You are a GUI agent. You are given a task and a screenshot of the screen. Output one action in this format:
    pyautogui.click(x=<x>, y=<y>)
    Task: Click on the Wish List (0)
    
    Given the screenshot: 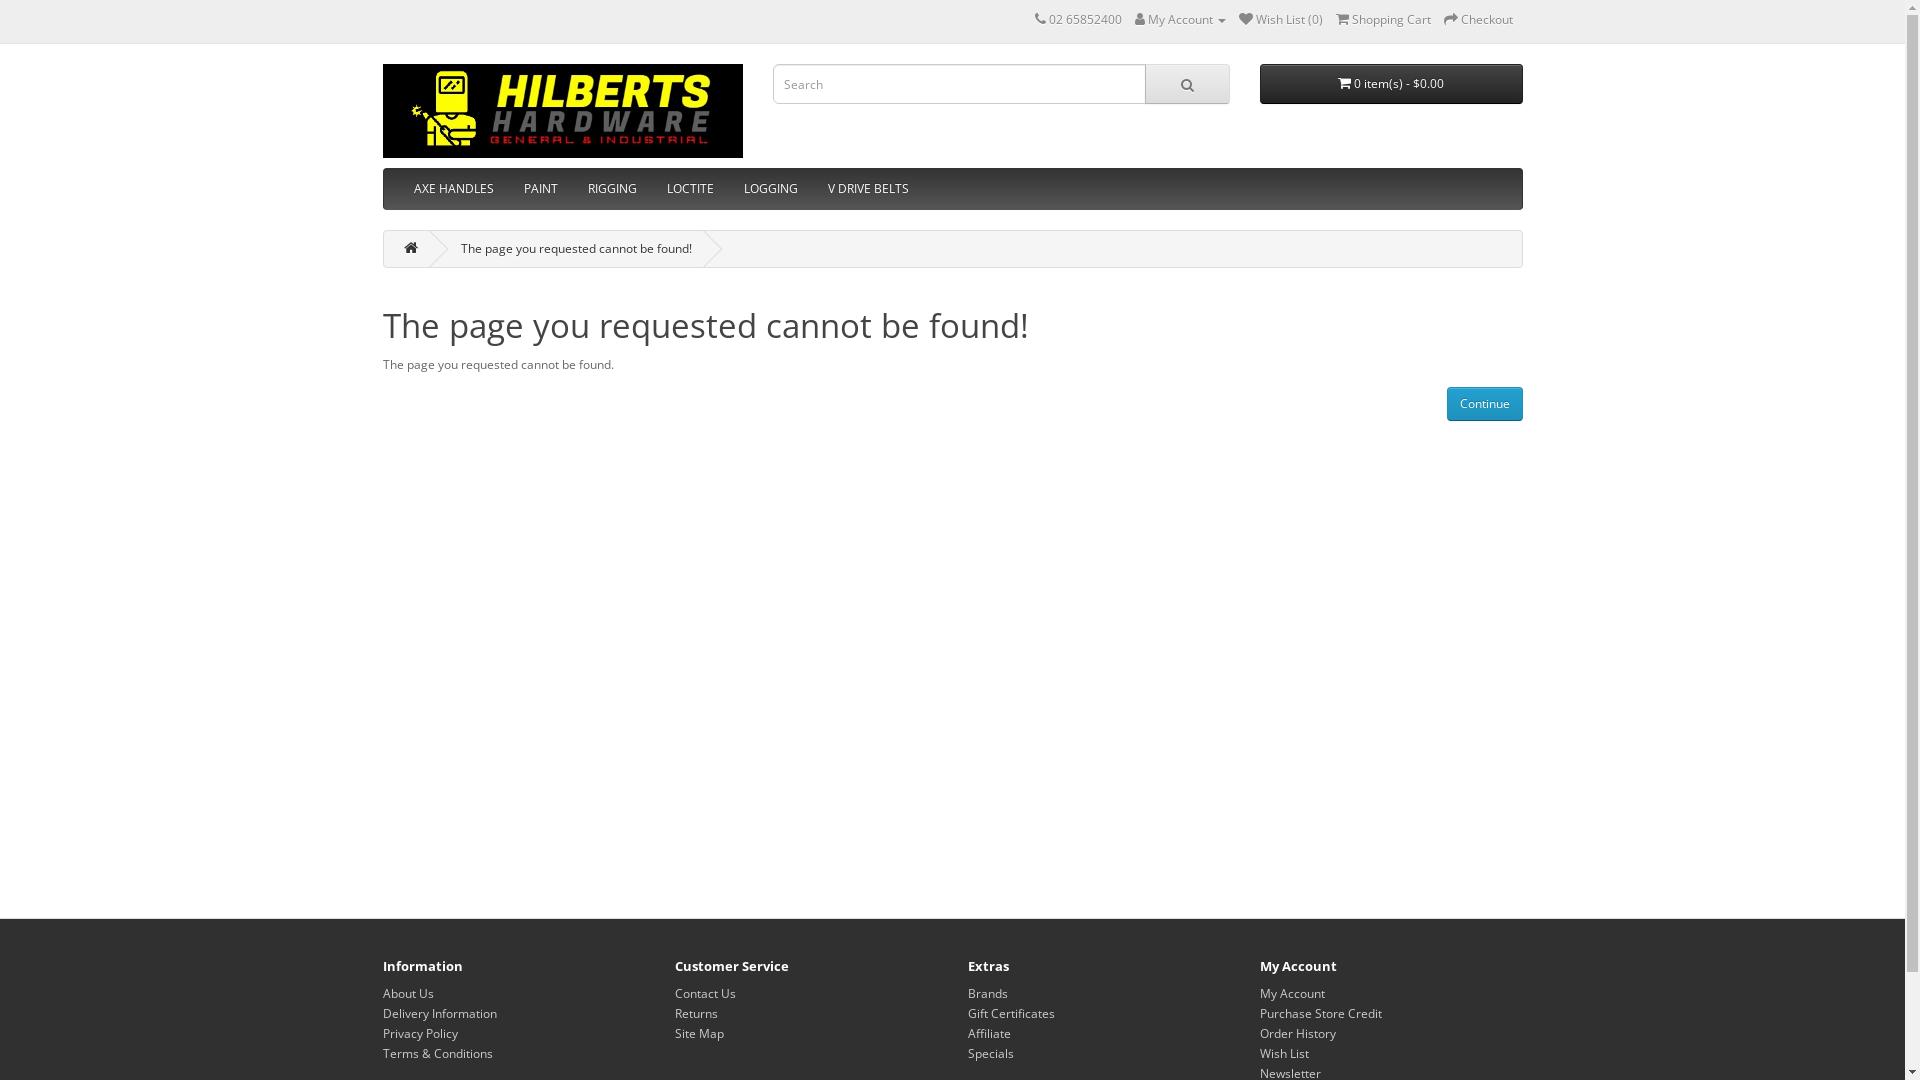 What is the action you would take?
    pyautogui.click(x=1280, y=20)
    